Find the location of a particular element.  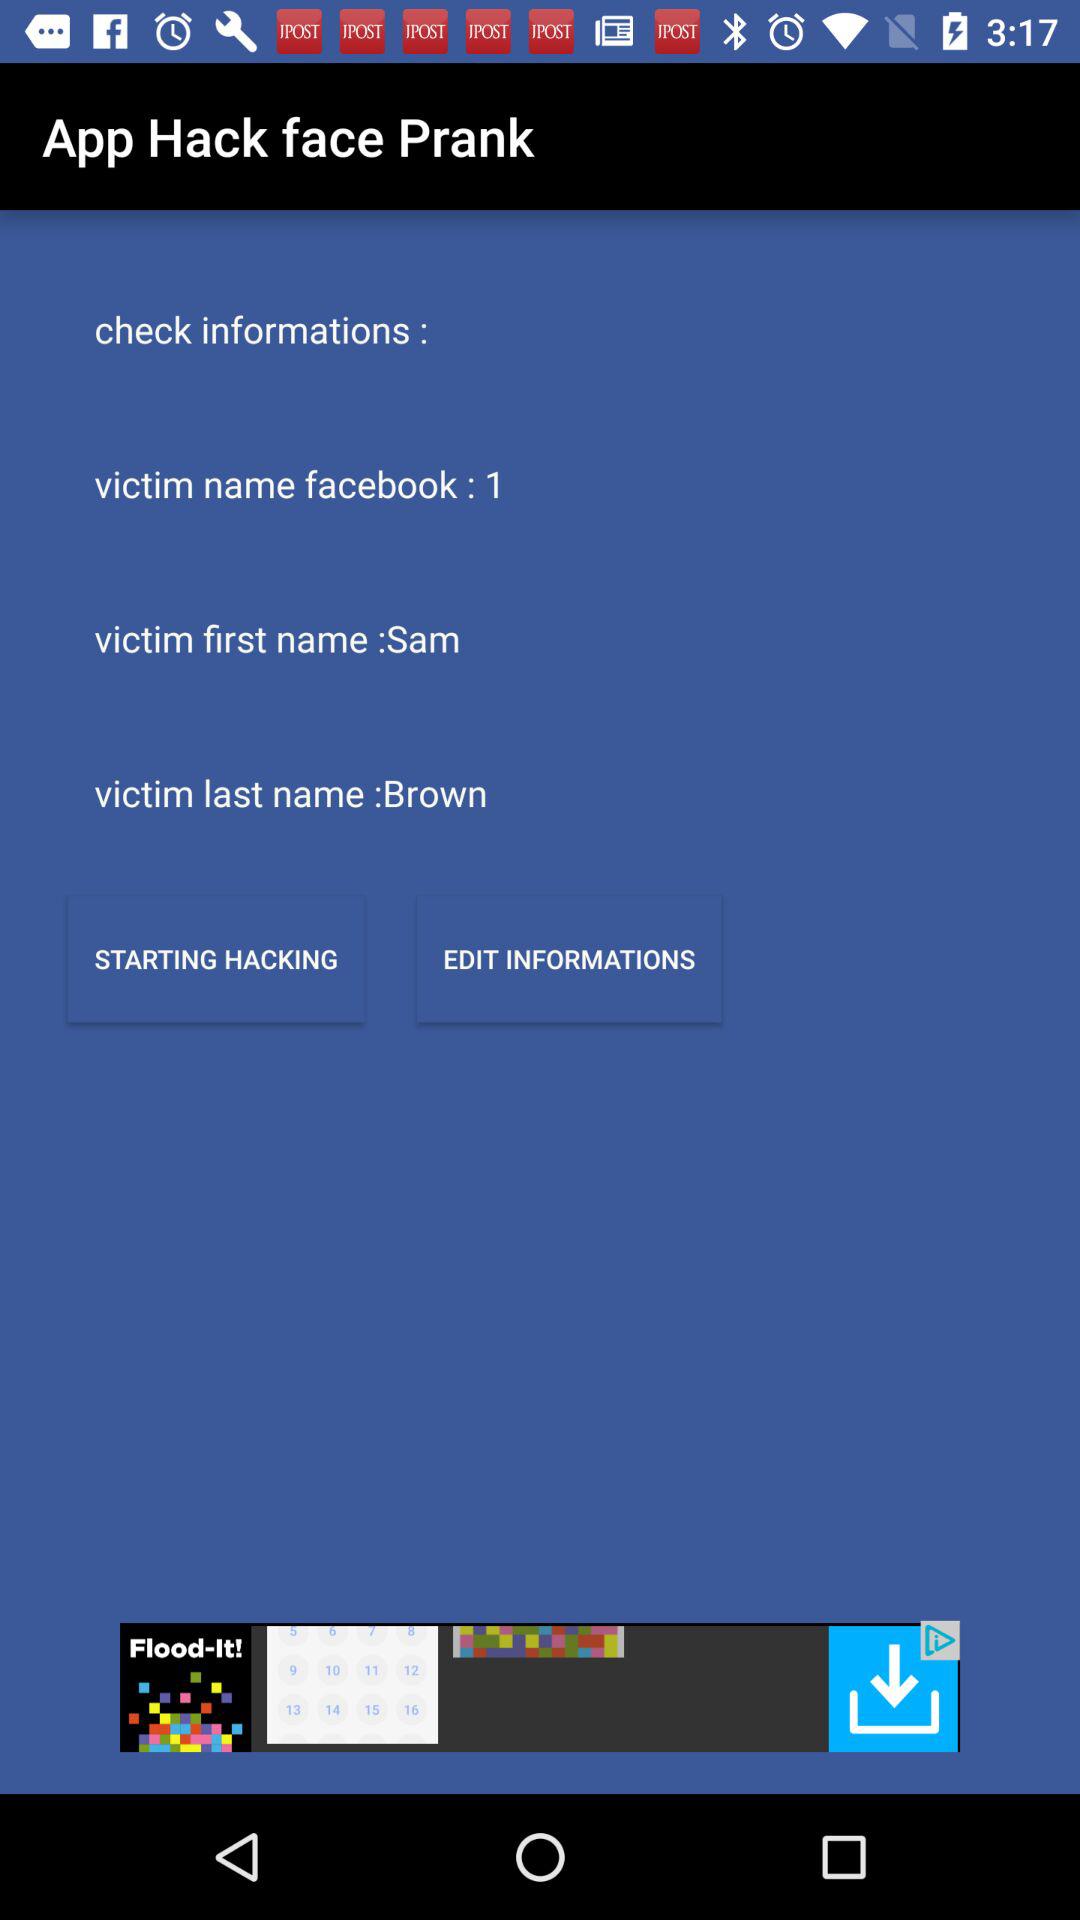

go to advertisement is located at coordinates (540, 1686).